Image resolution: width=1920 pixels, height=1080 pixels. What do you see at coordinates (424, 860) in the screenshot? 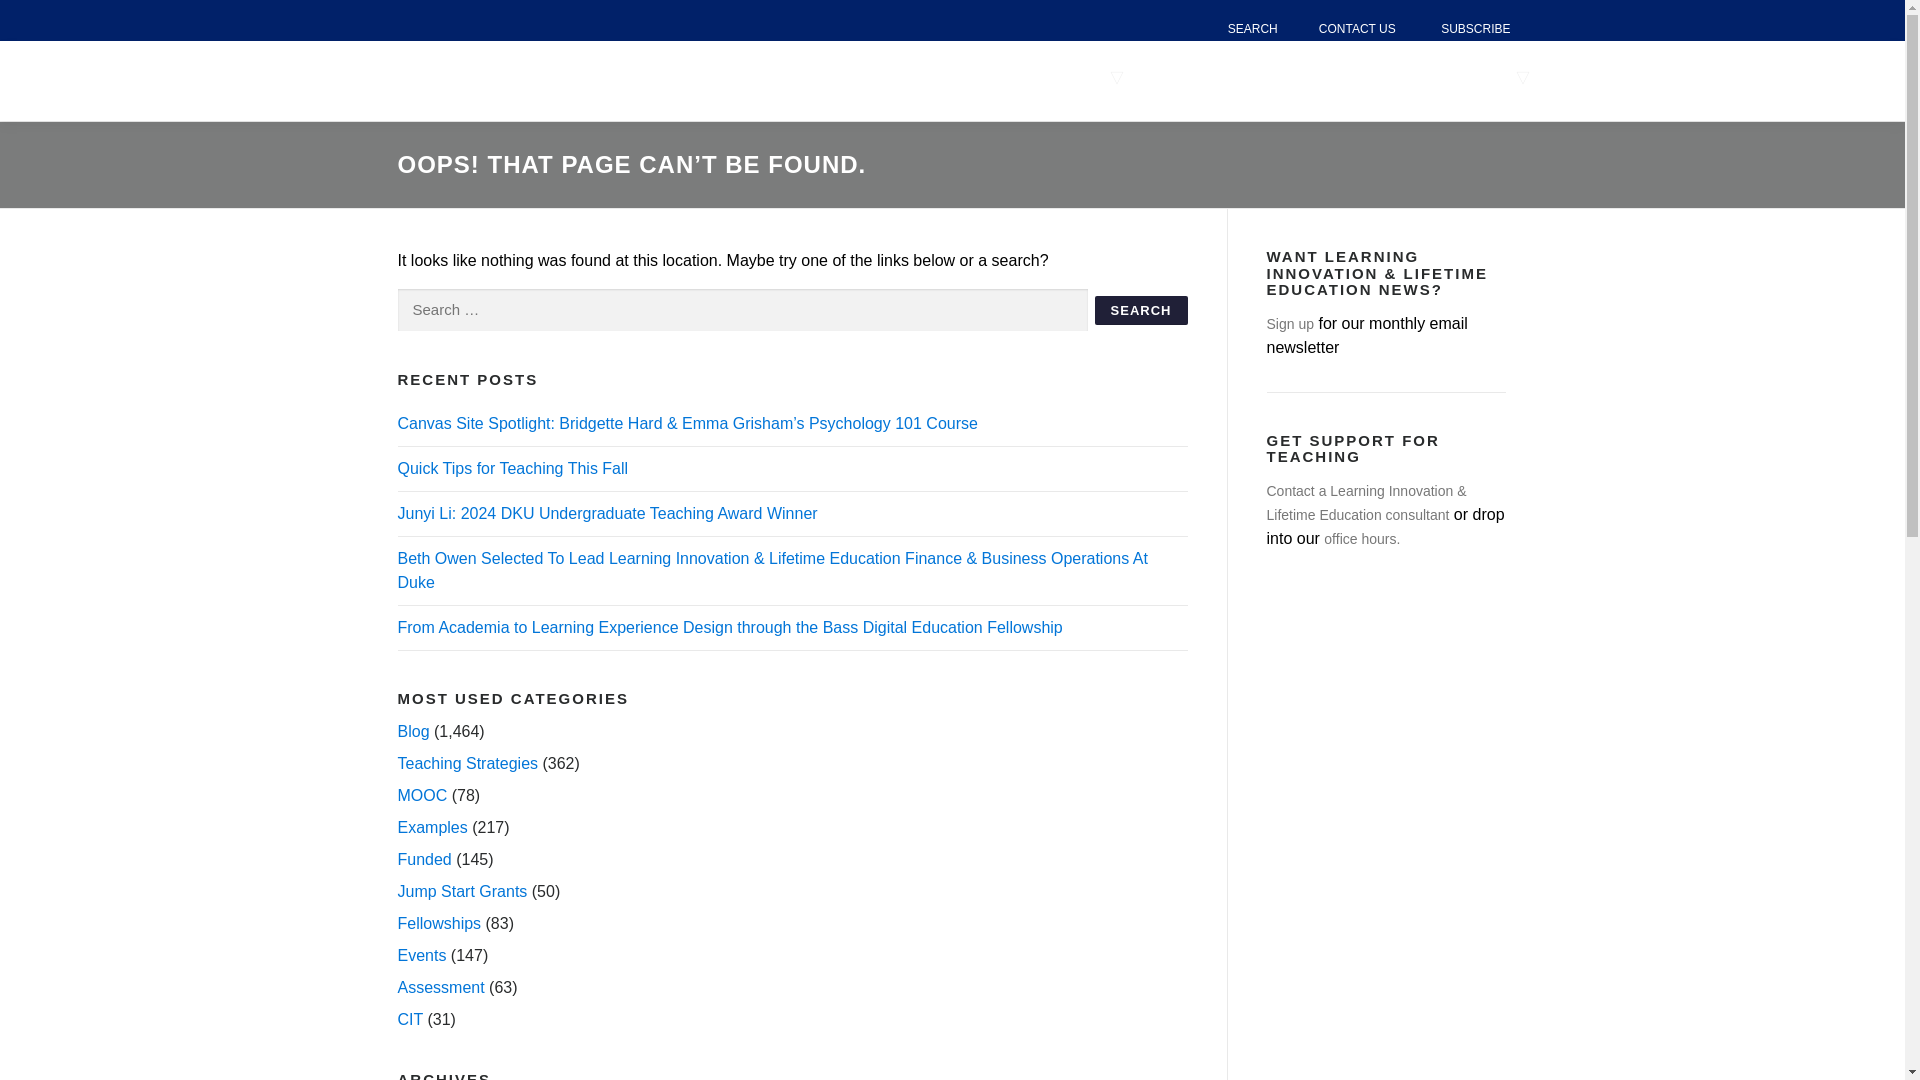
I see `Funded` at bounding box center [424, 860].